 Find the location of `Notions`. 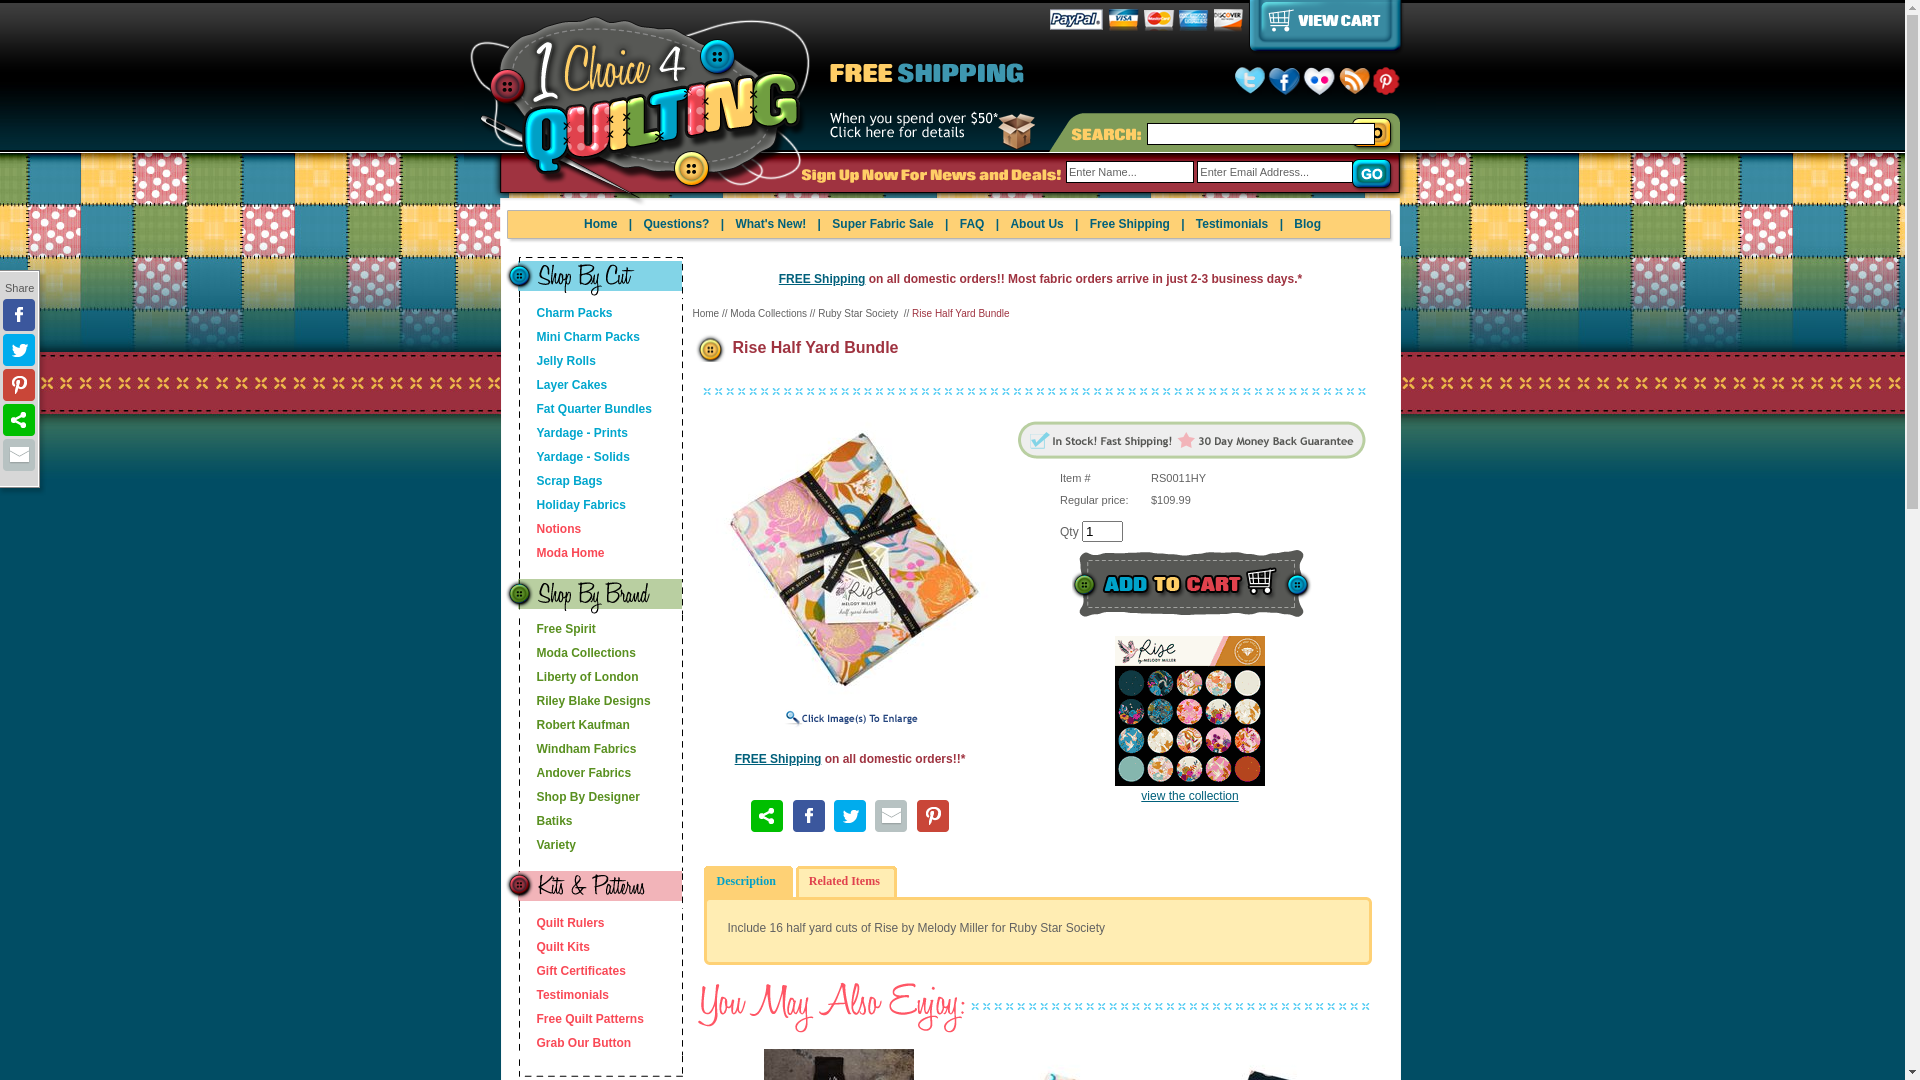

Notions is located at coordinates (574, 529).